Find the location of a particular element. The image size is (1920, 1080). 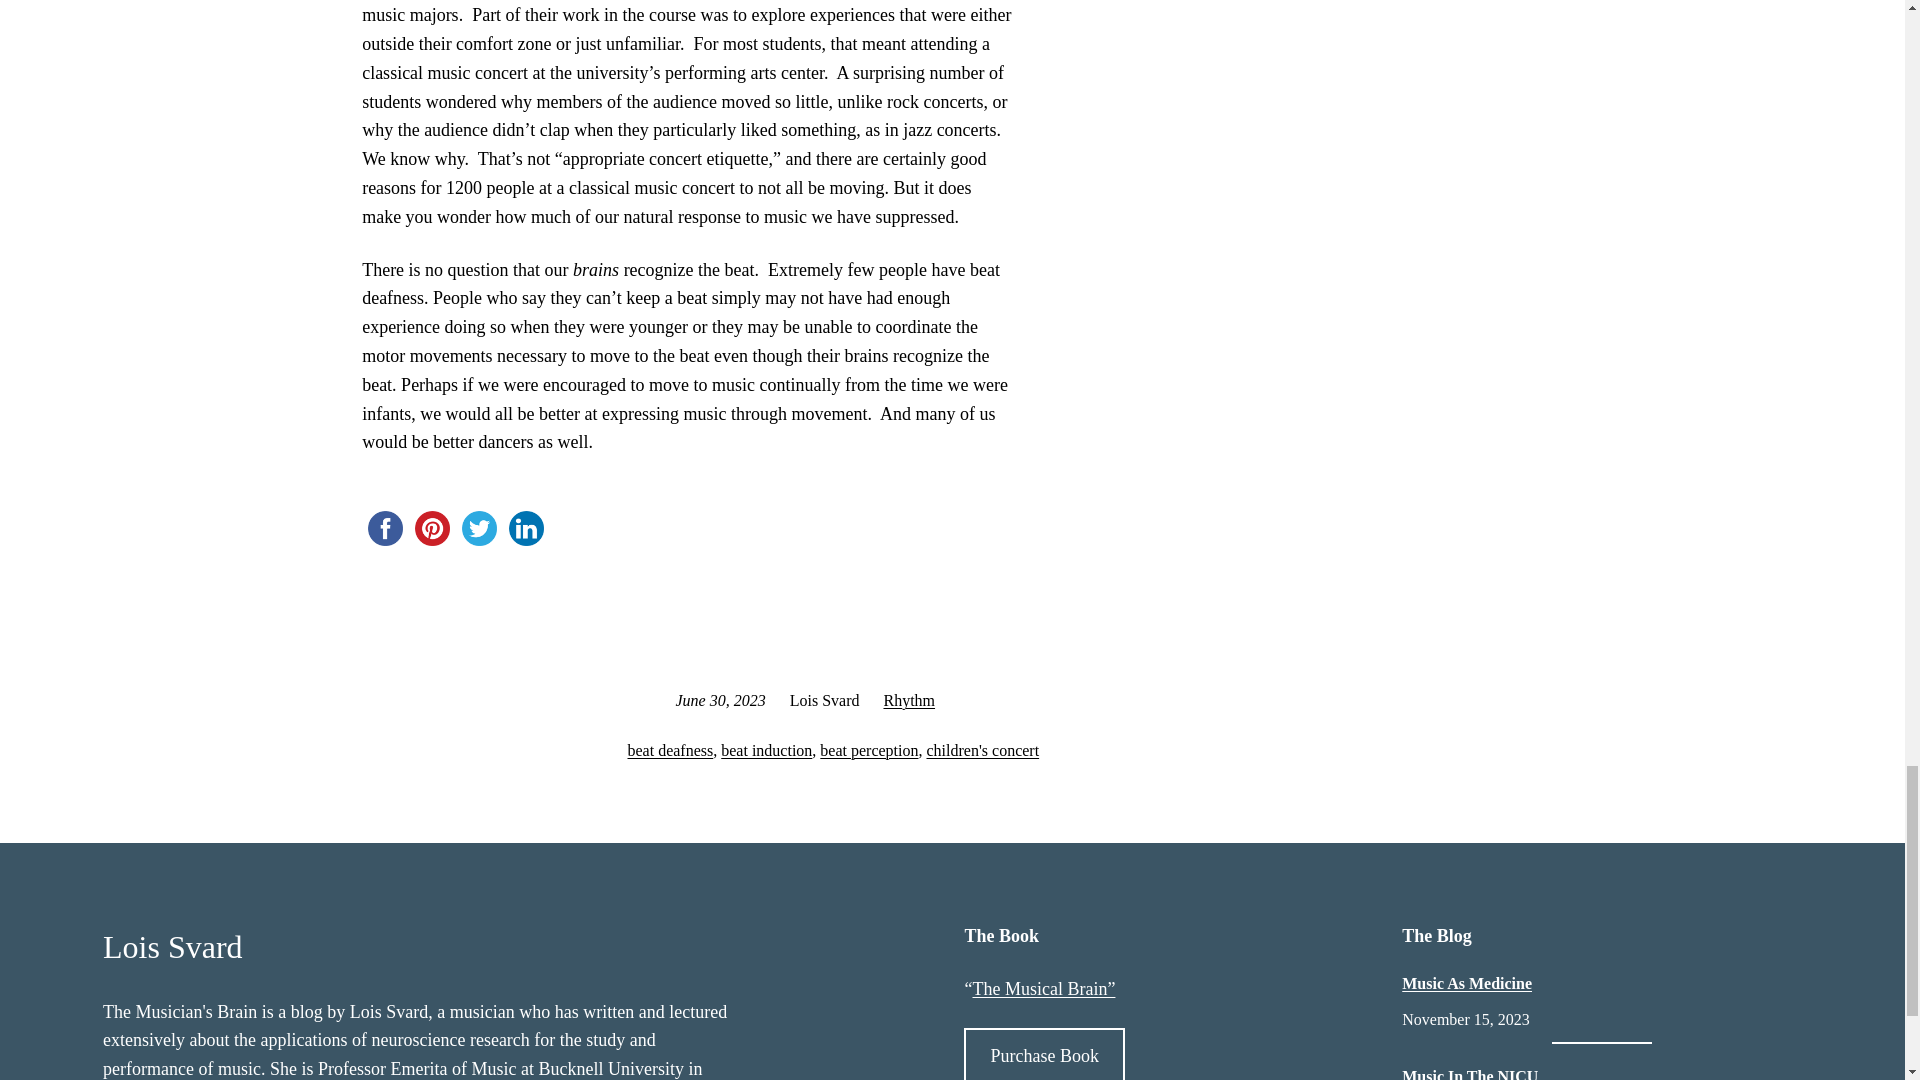

linkedin is located at coordinates (526, 528).